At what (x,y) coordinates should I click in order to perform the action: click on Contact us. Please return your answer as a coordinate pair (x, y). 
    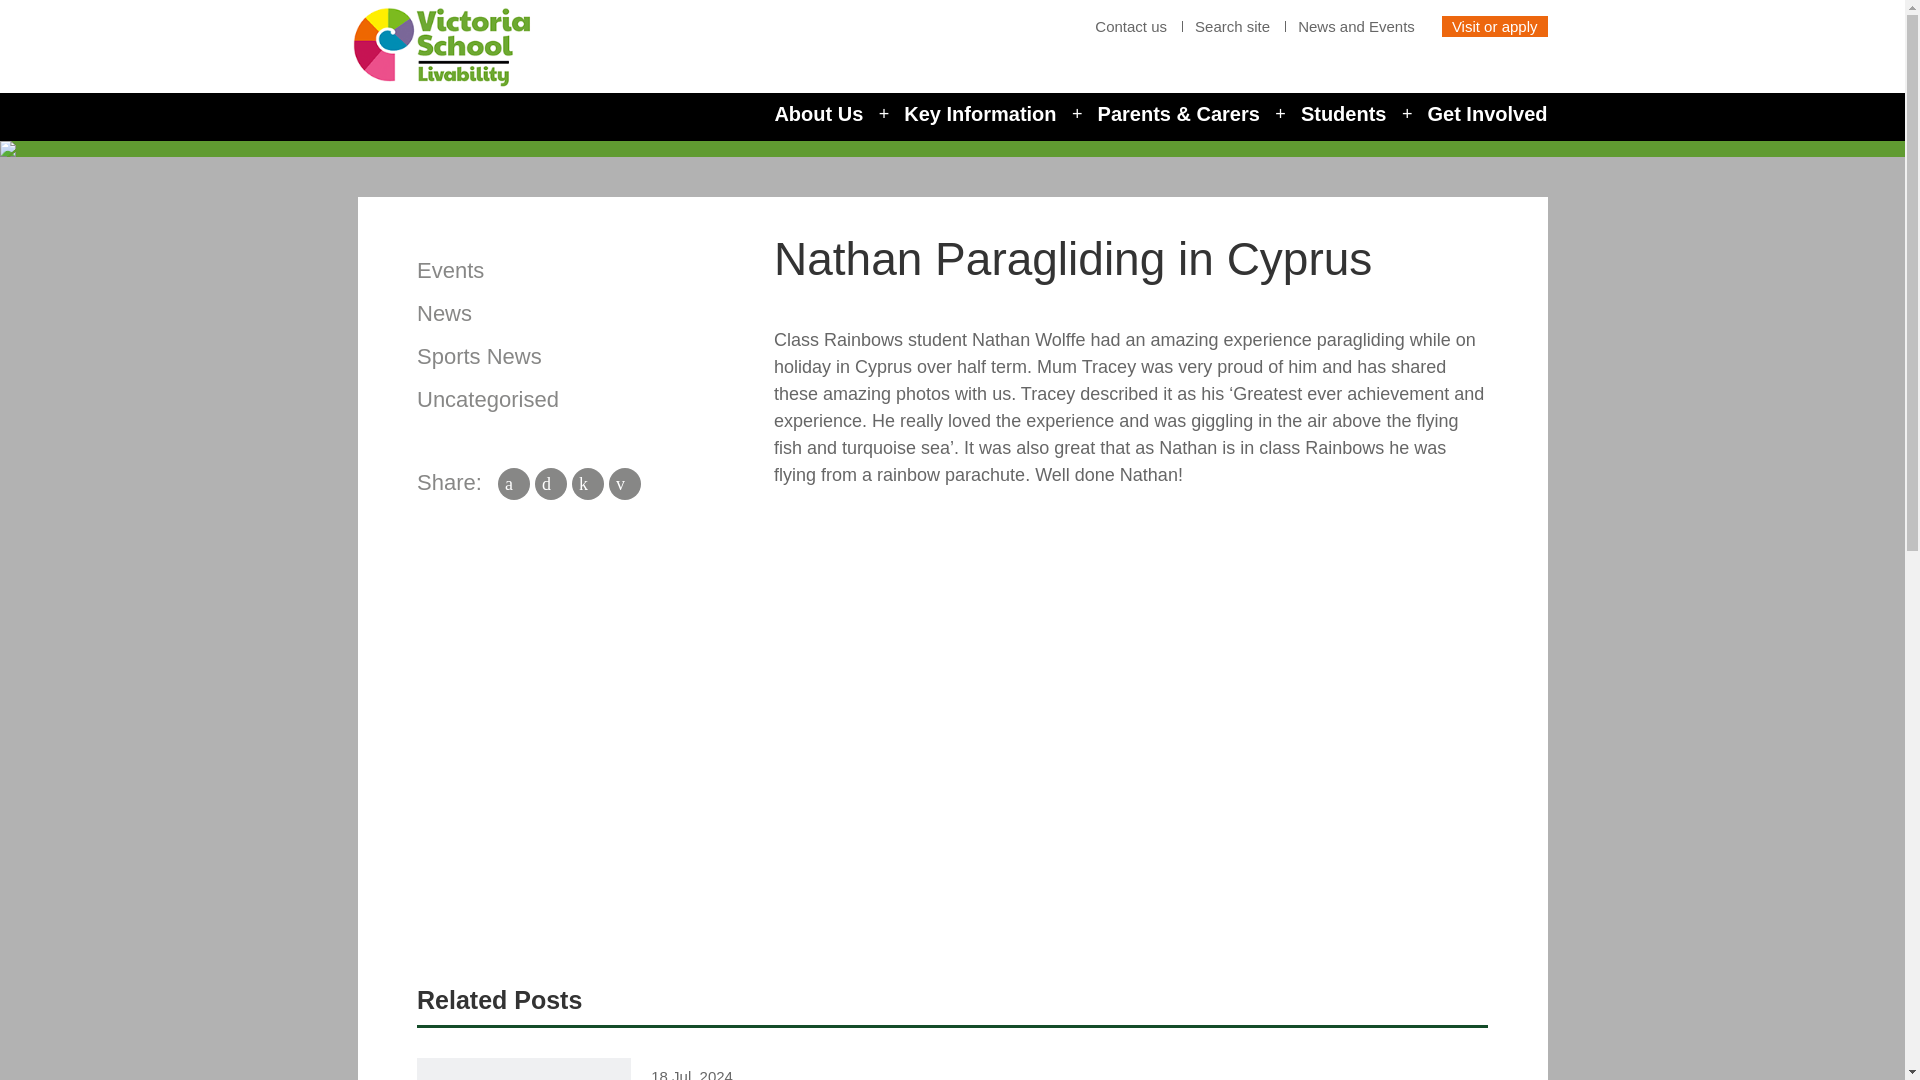
    Looking at the image, I should click on (1130, 26).